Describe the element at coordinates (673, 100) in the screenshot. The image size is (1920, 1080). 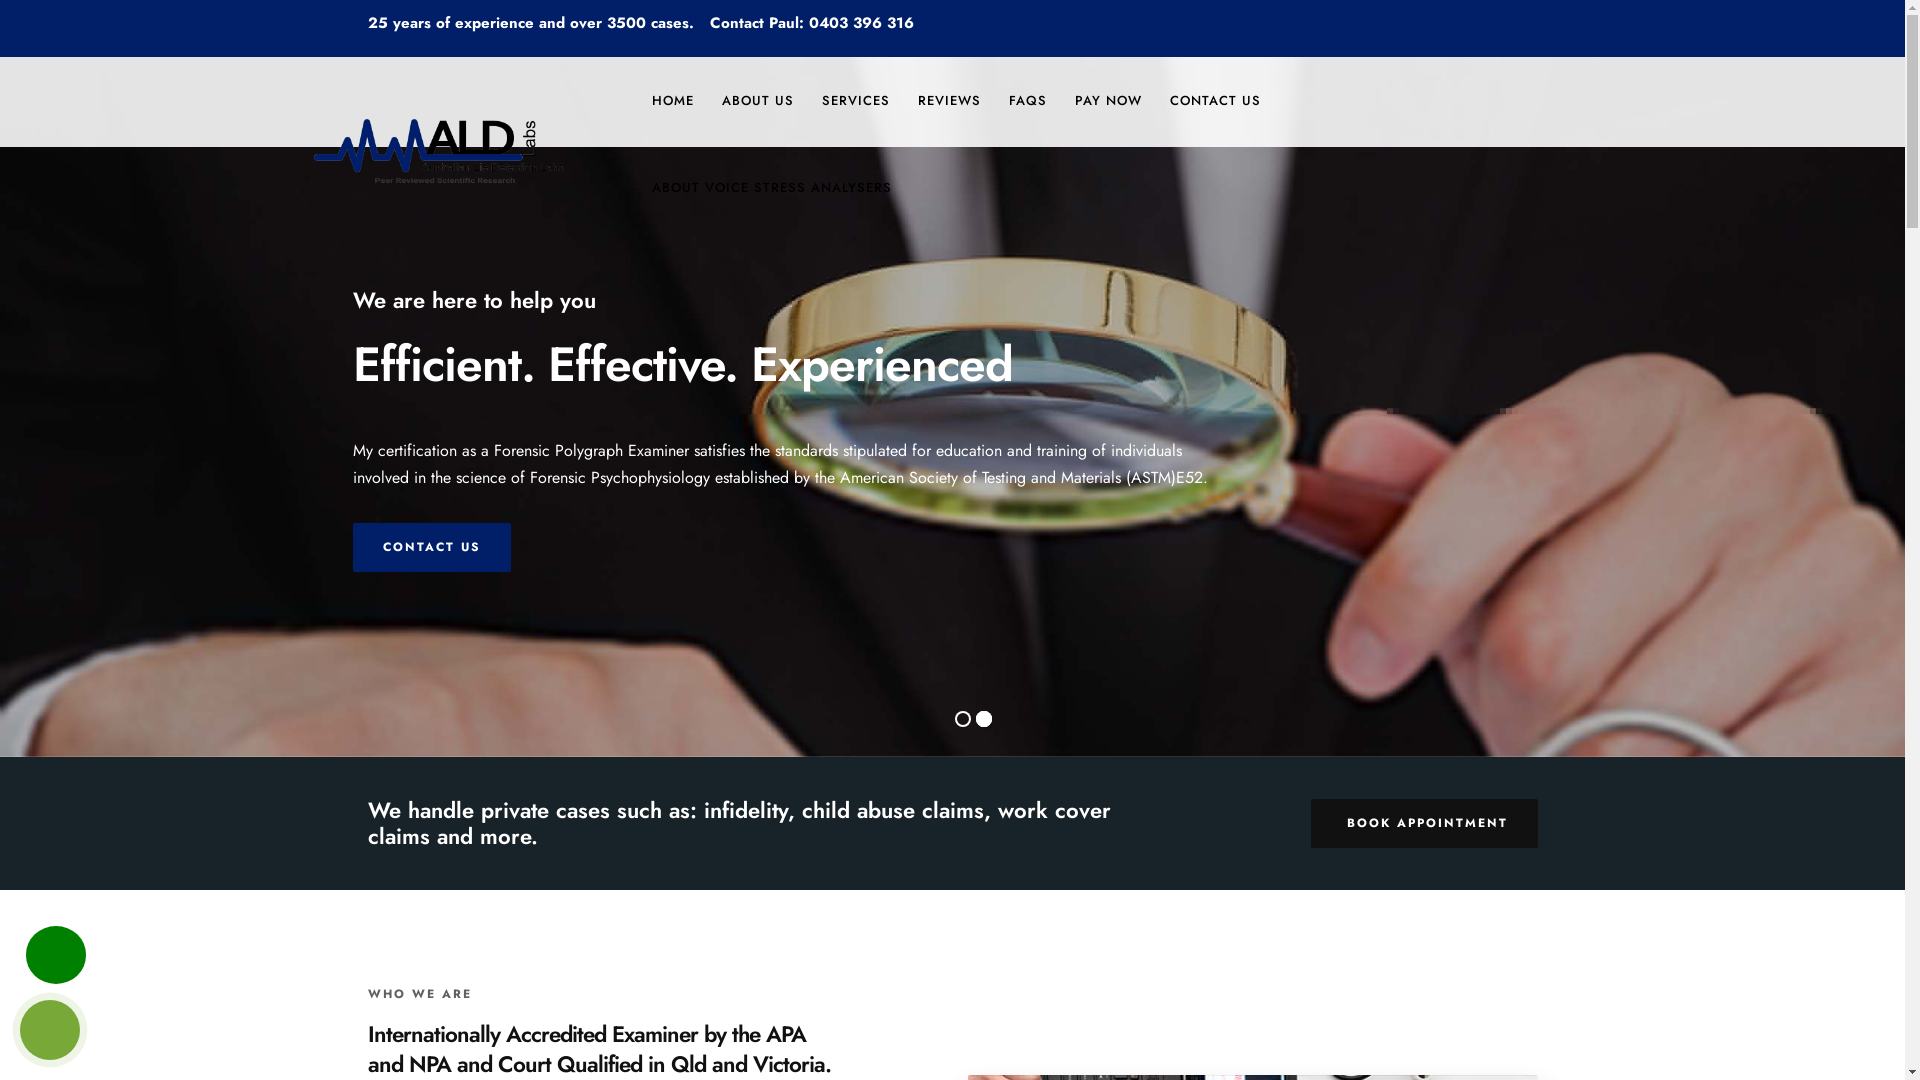
I see `HOME` at that location.